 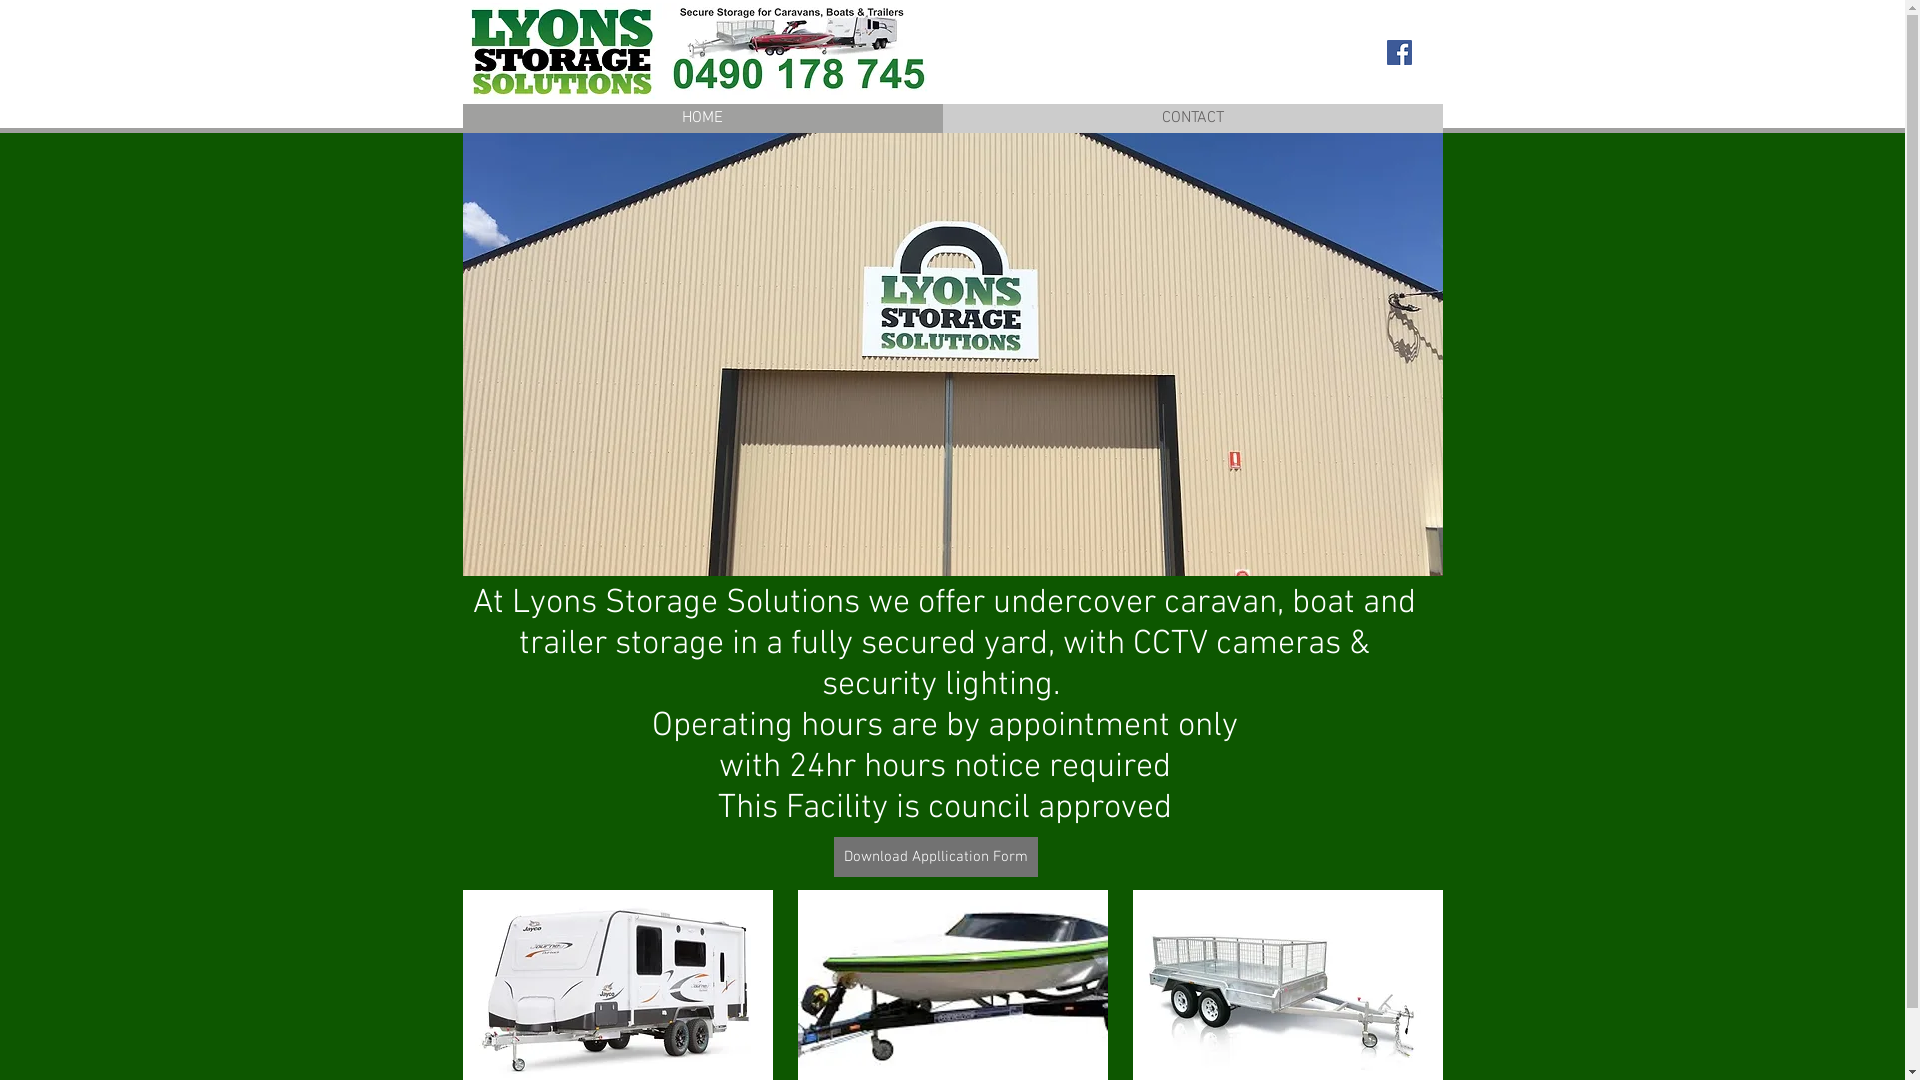 I want to click on HOME, so click(x=702, y=118).